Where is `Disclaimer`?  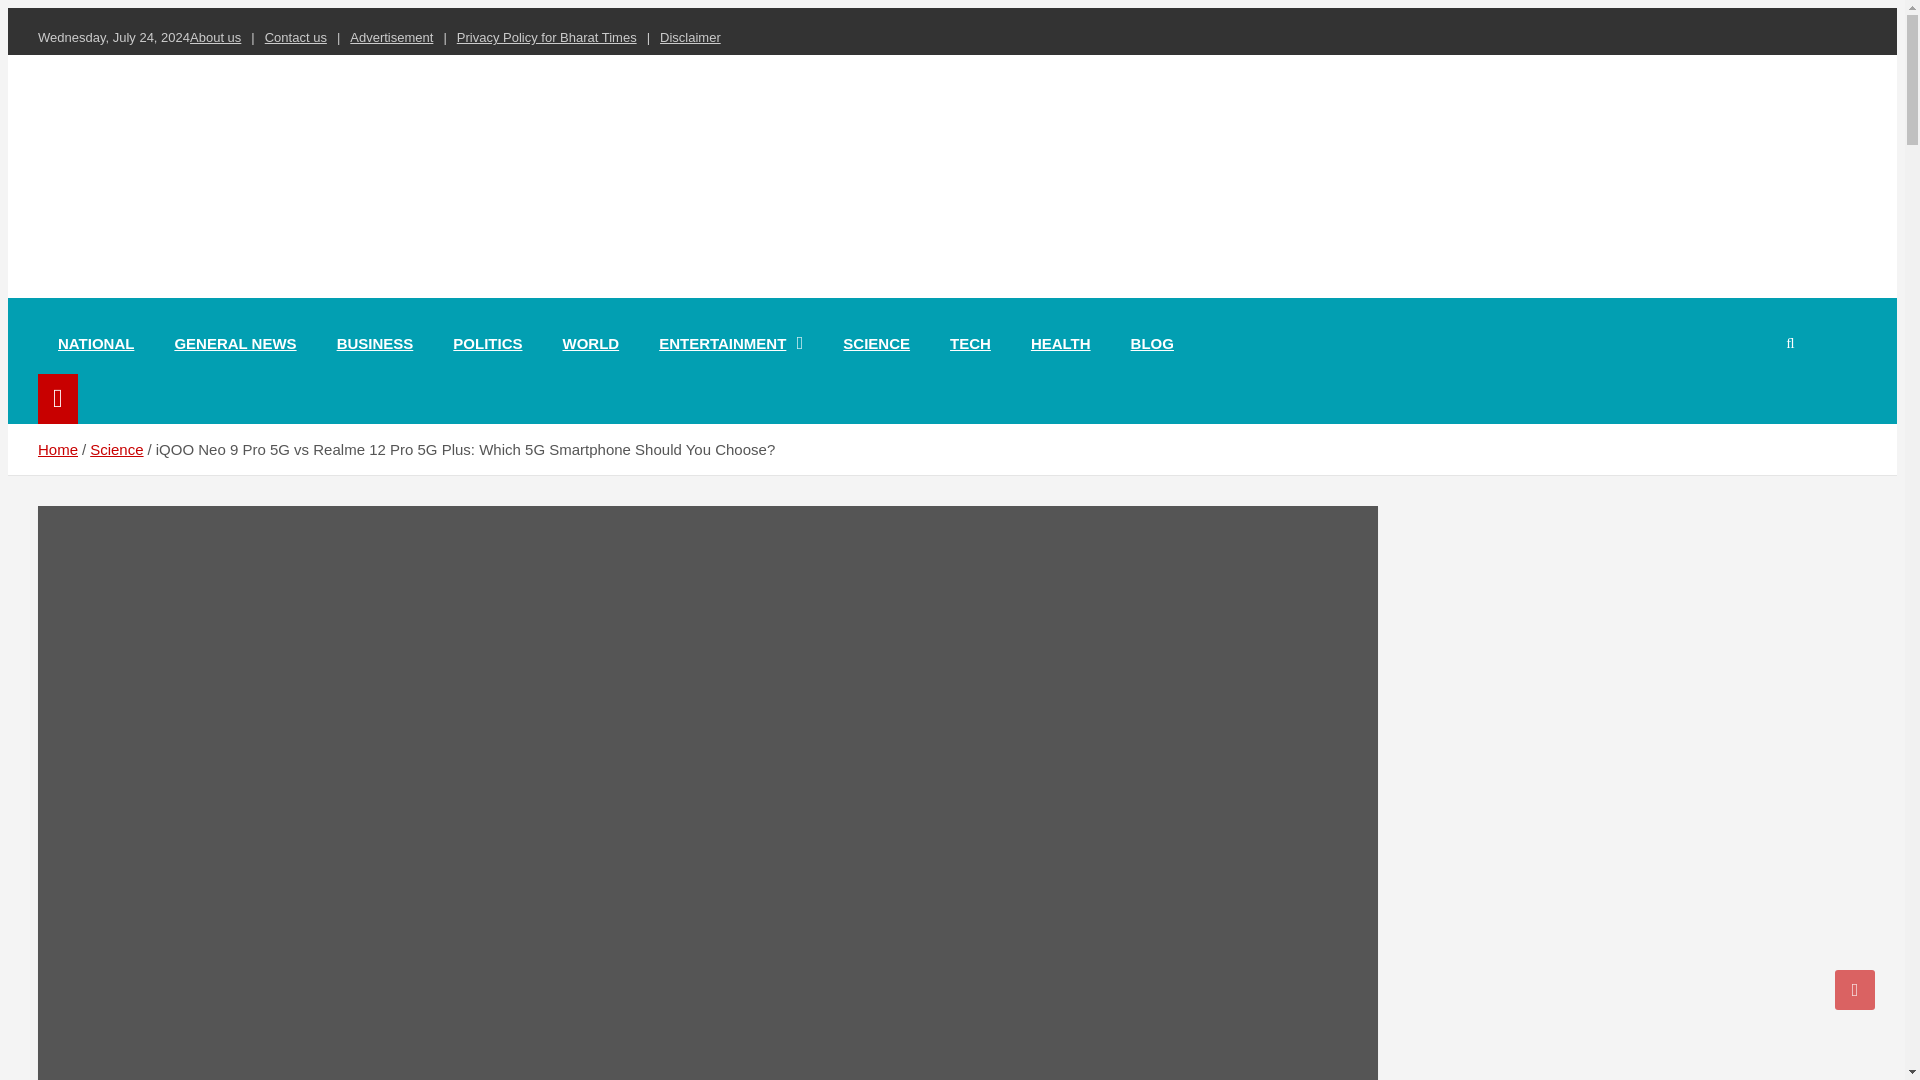
Disclaimer is located at coordinates (690, 38).